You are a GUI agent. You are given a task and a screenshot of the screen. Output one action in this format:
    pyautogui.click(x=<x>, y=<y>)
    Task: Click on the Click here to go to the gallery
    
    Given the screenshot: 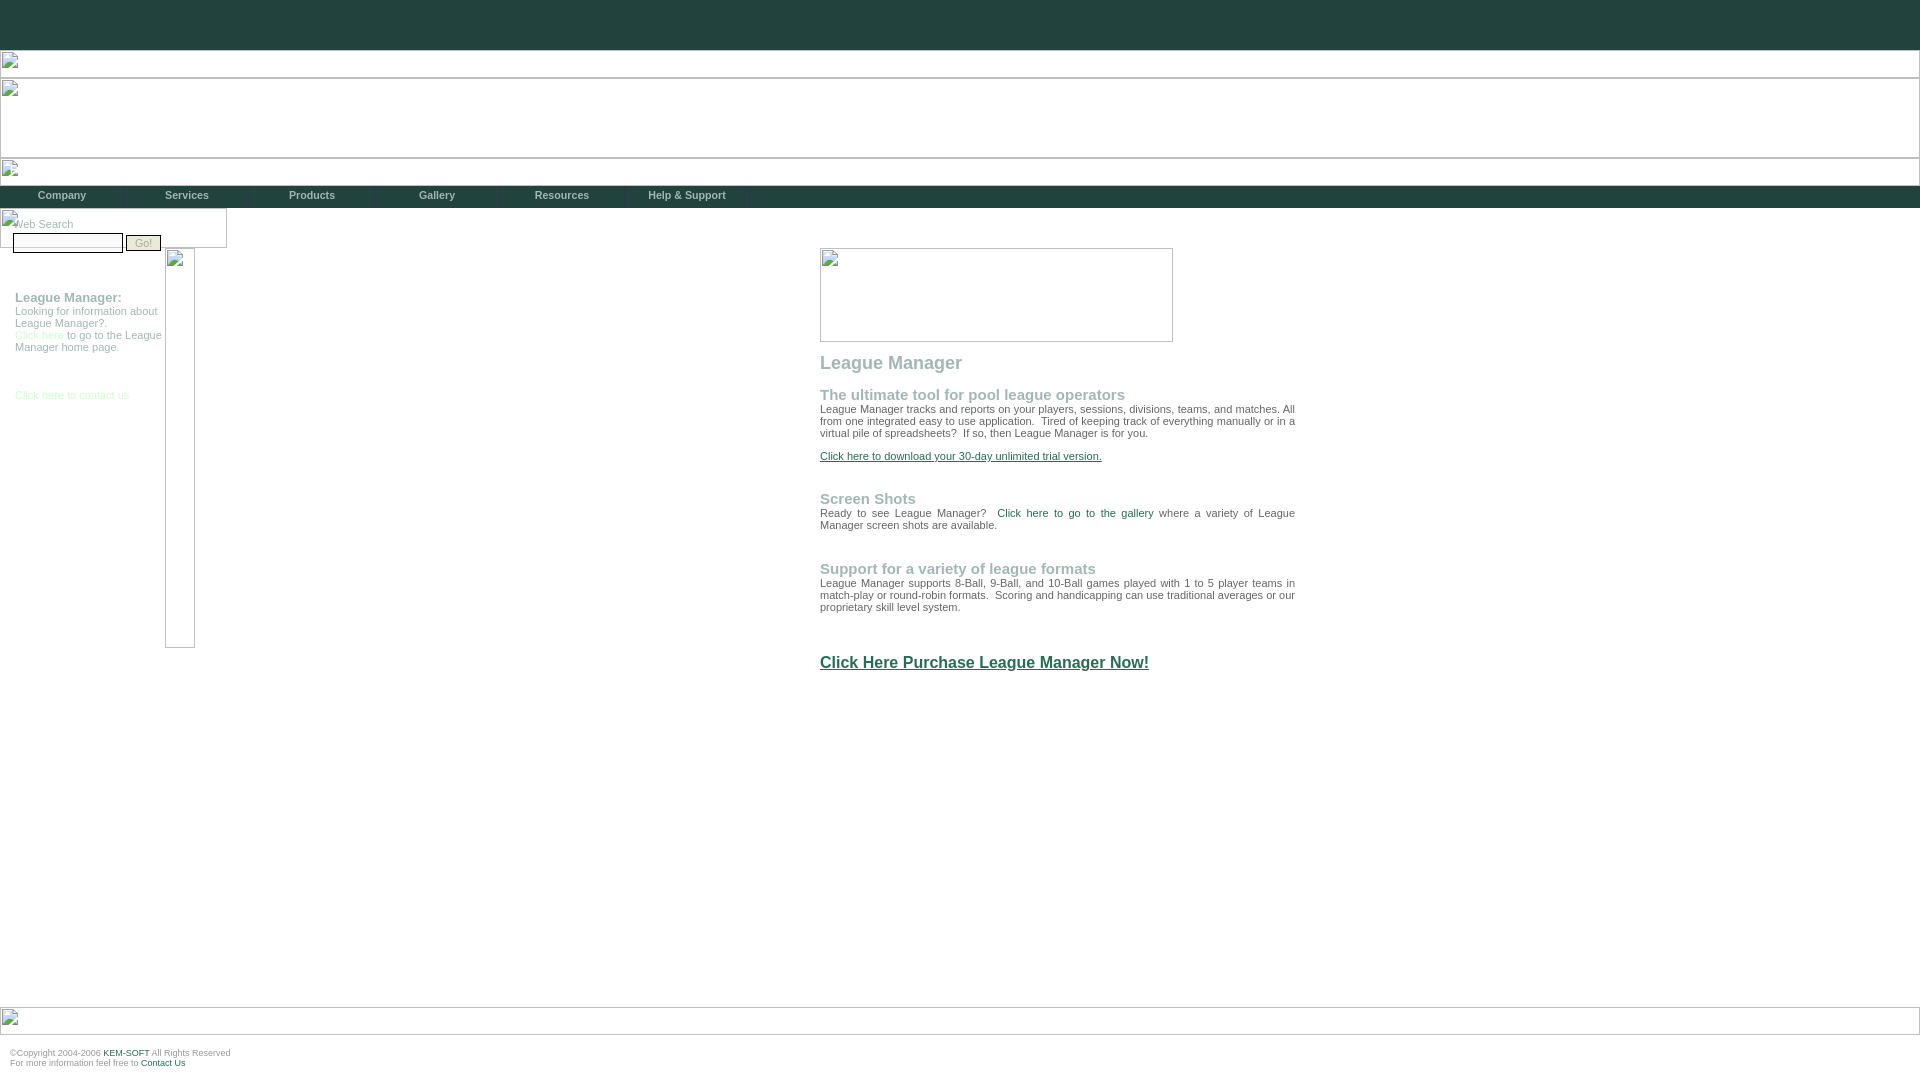 What is the action you would take?
    pyautogui.click(x=1074, y=512)
    